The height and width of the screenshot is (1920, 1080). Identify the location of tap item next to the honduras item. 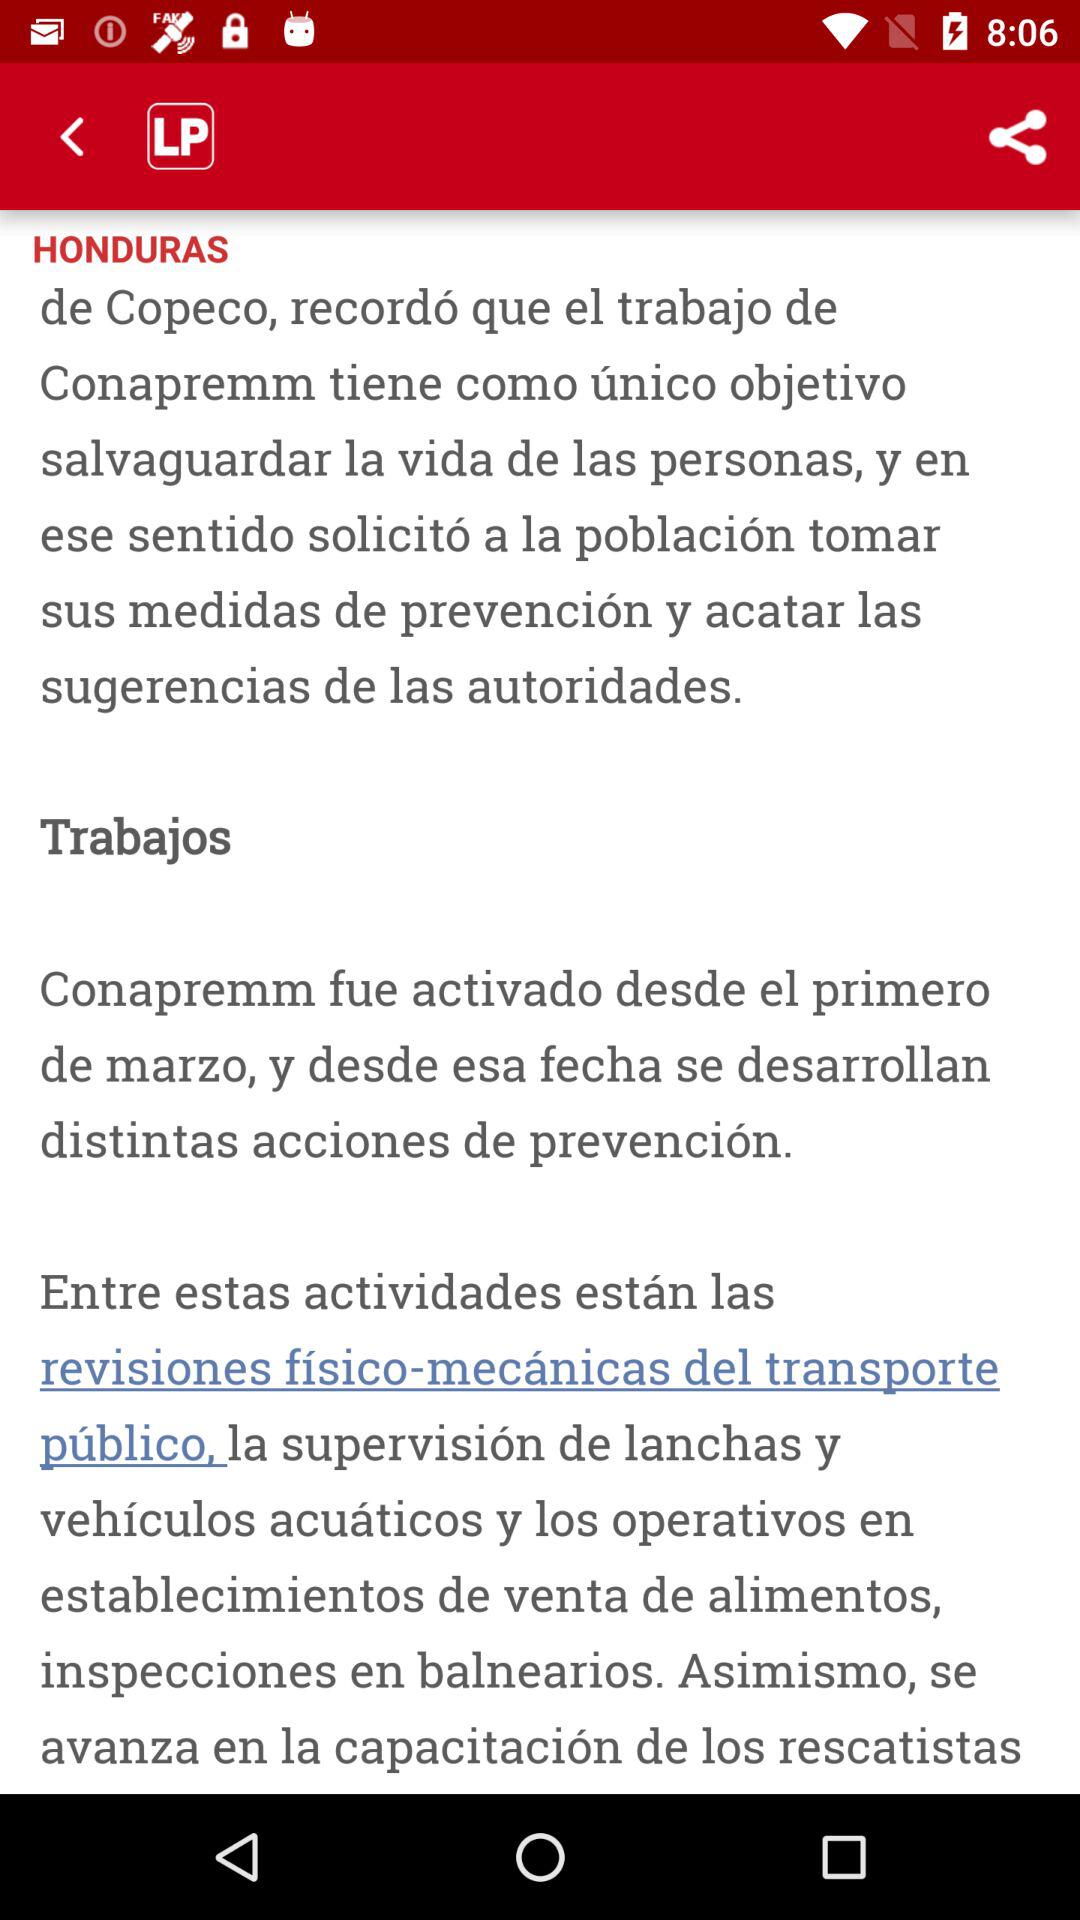
(936, 246).